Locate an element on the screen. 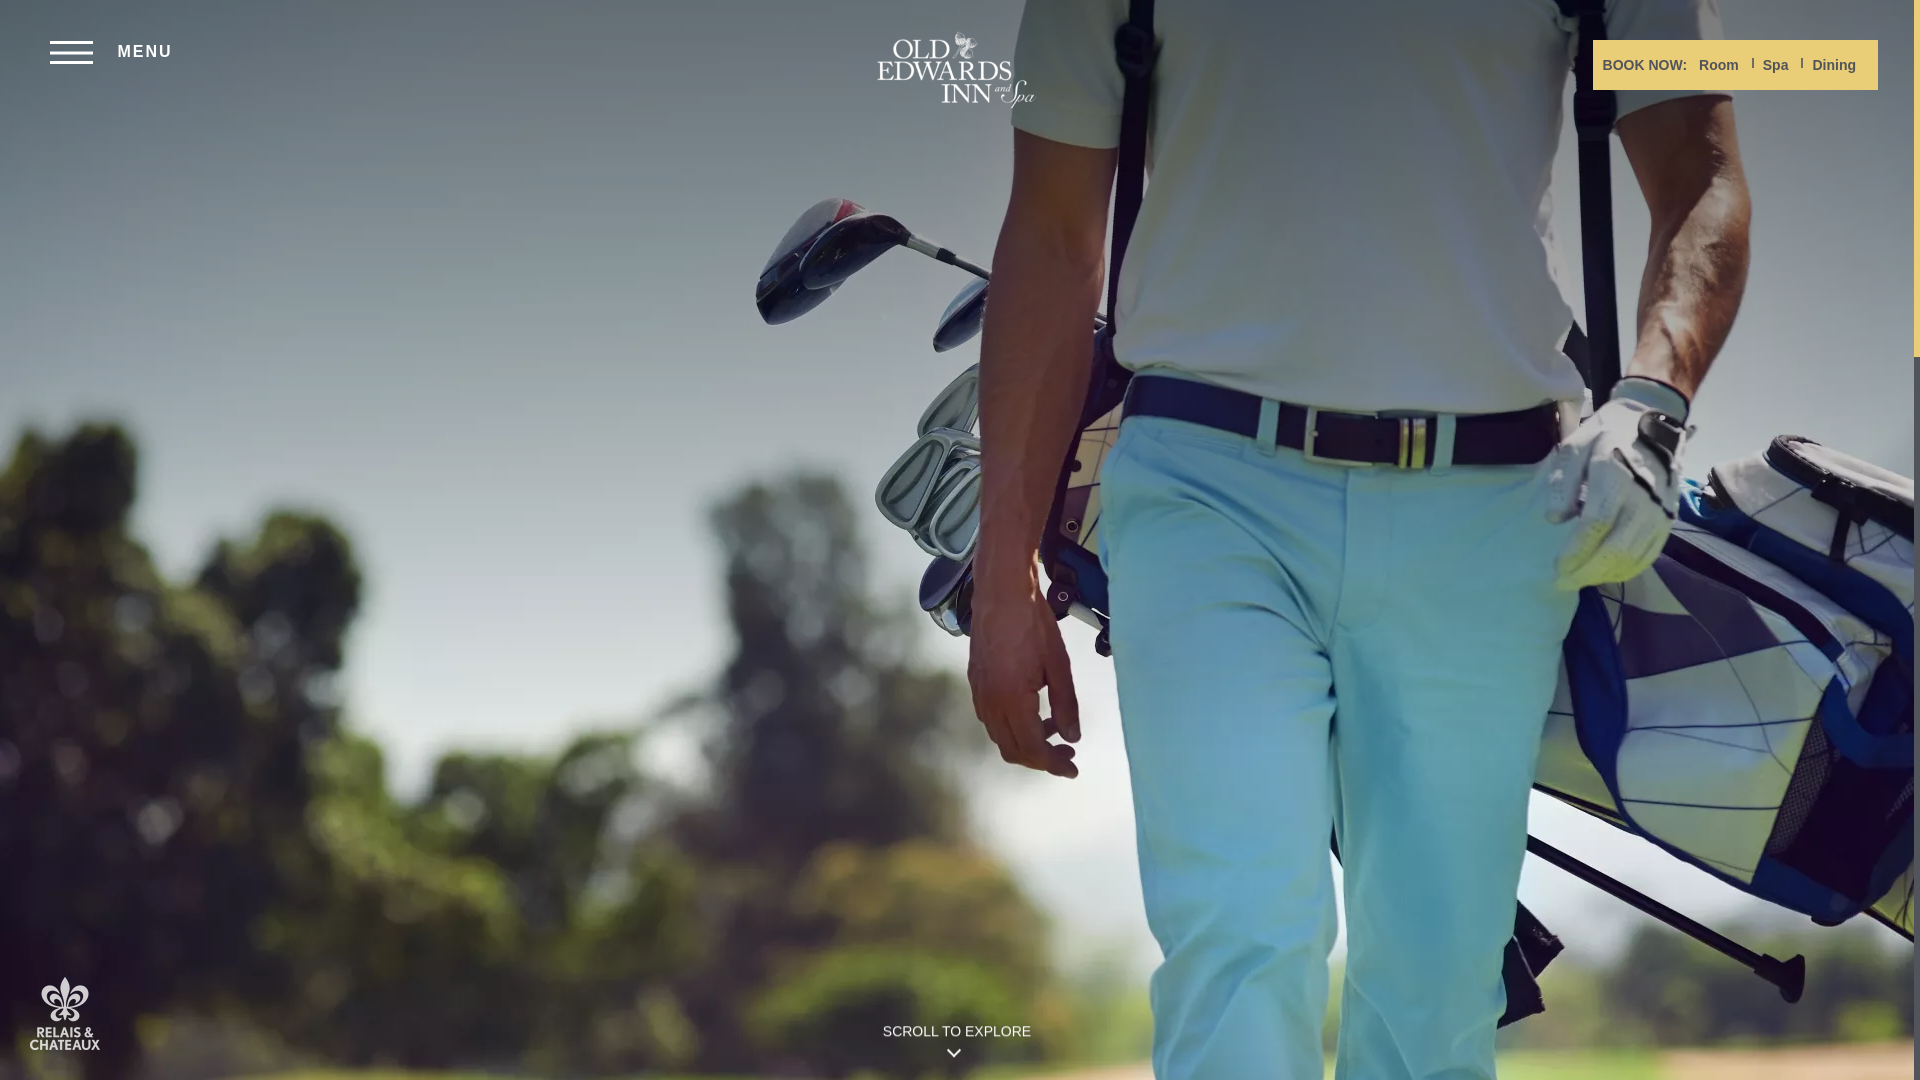  Room is located at coordinates (1719, 64).